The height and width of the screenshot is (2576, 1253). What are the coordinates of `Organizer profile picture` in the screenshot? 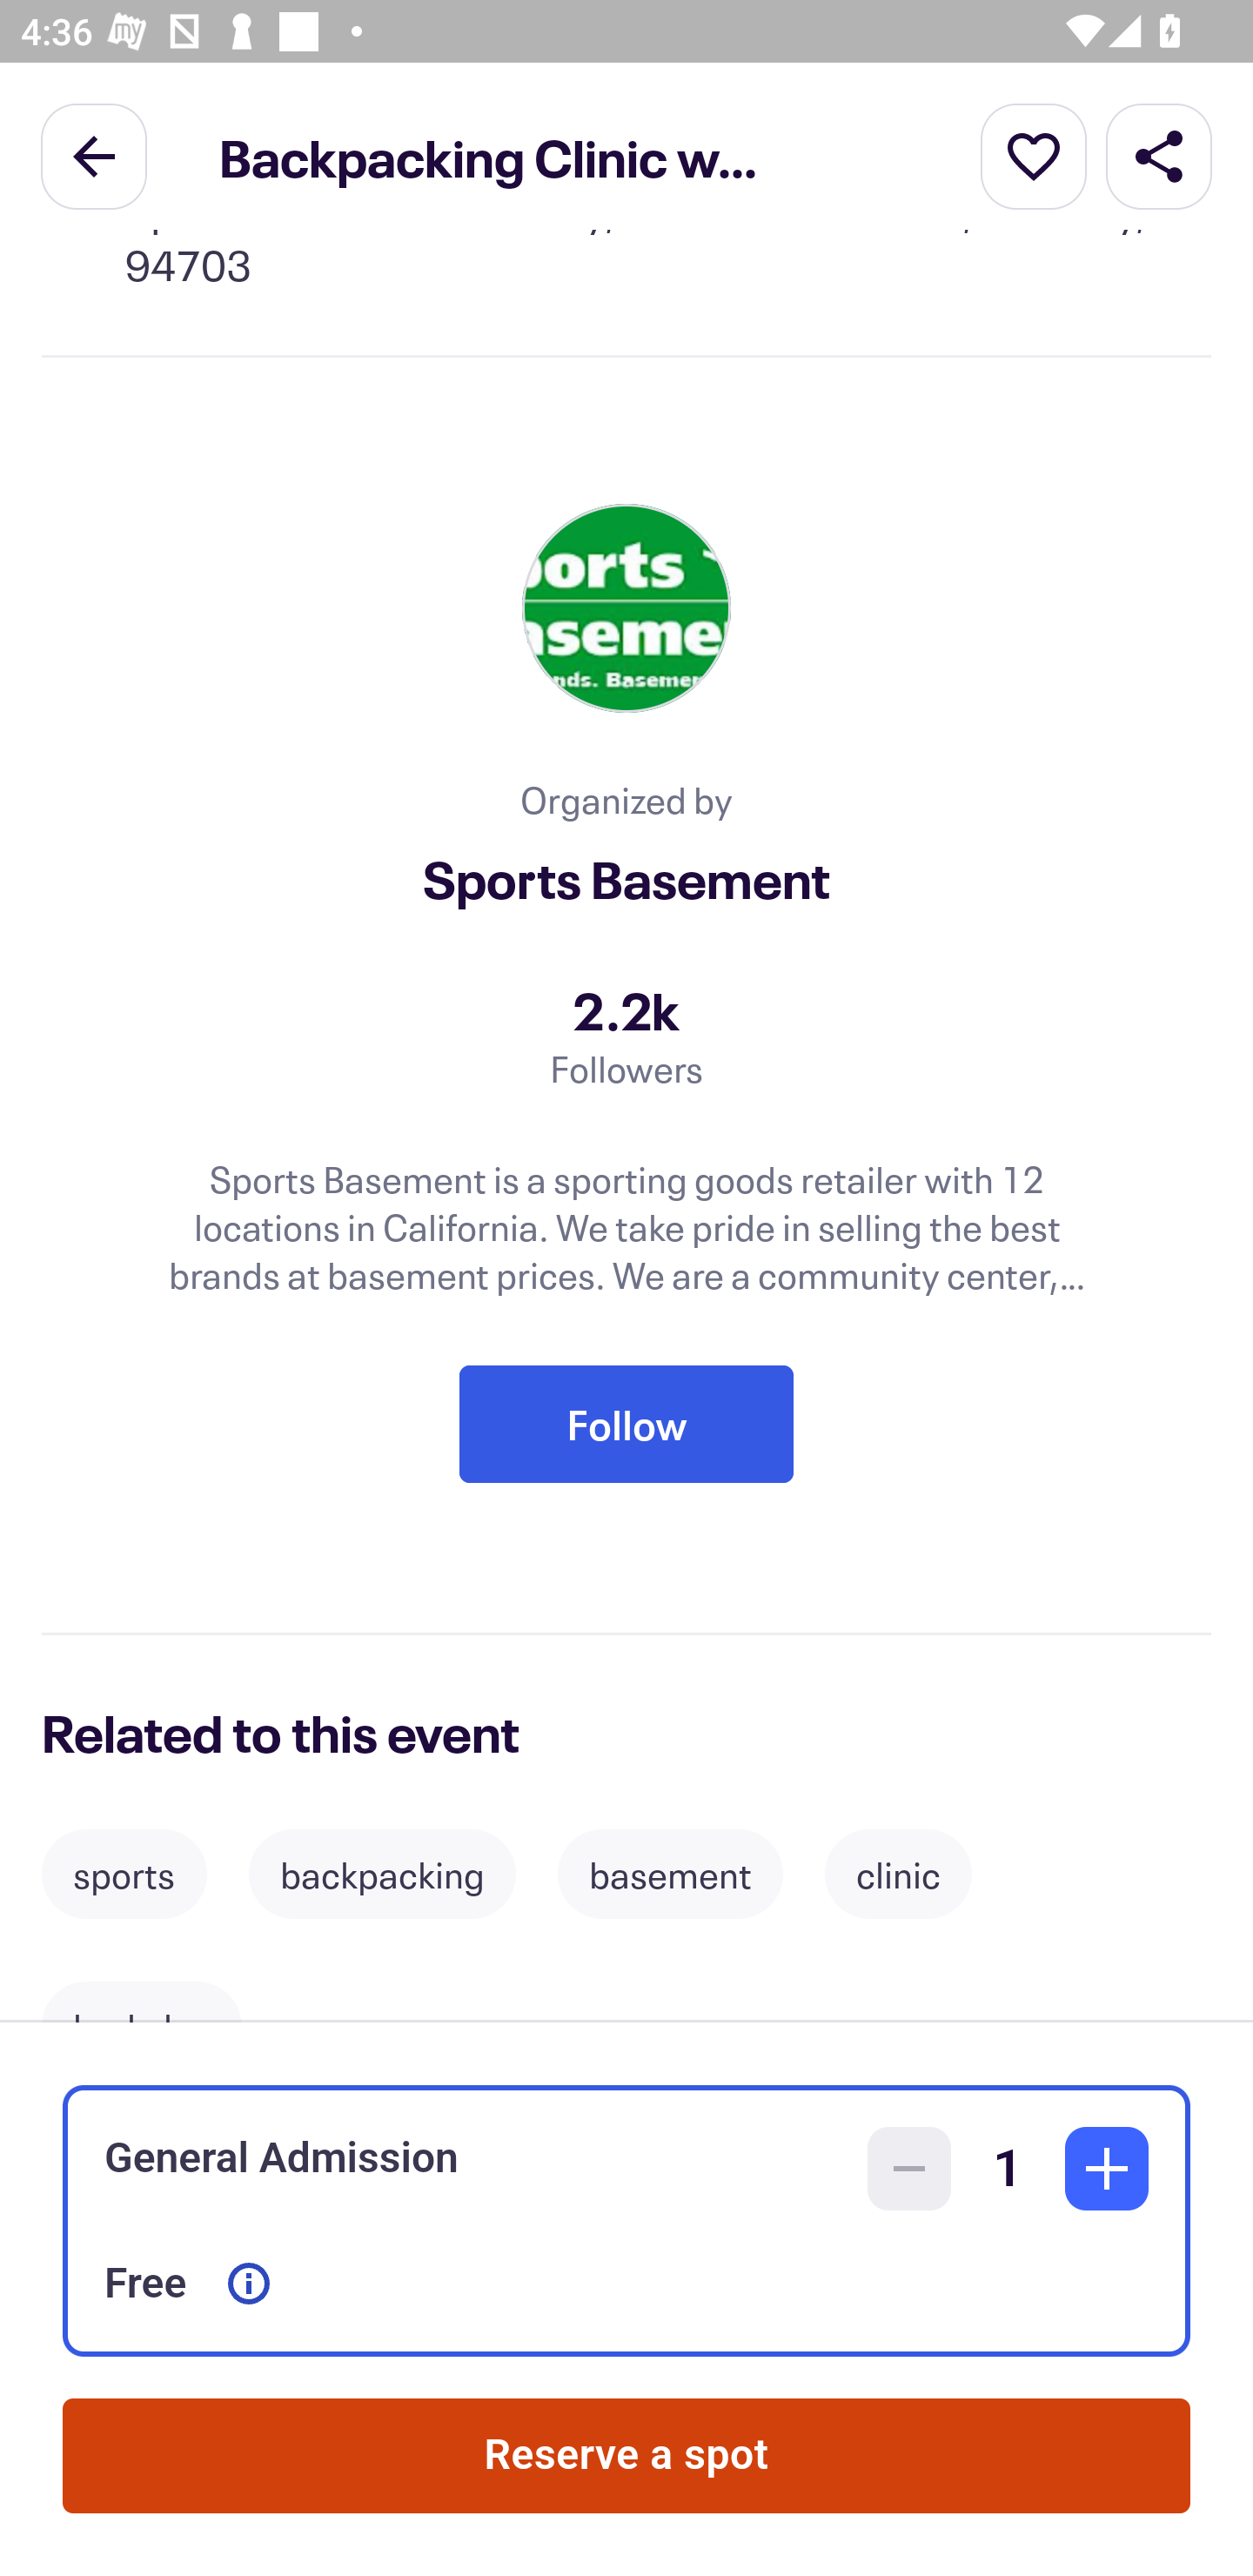 It's located at (626, 609).